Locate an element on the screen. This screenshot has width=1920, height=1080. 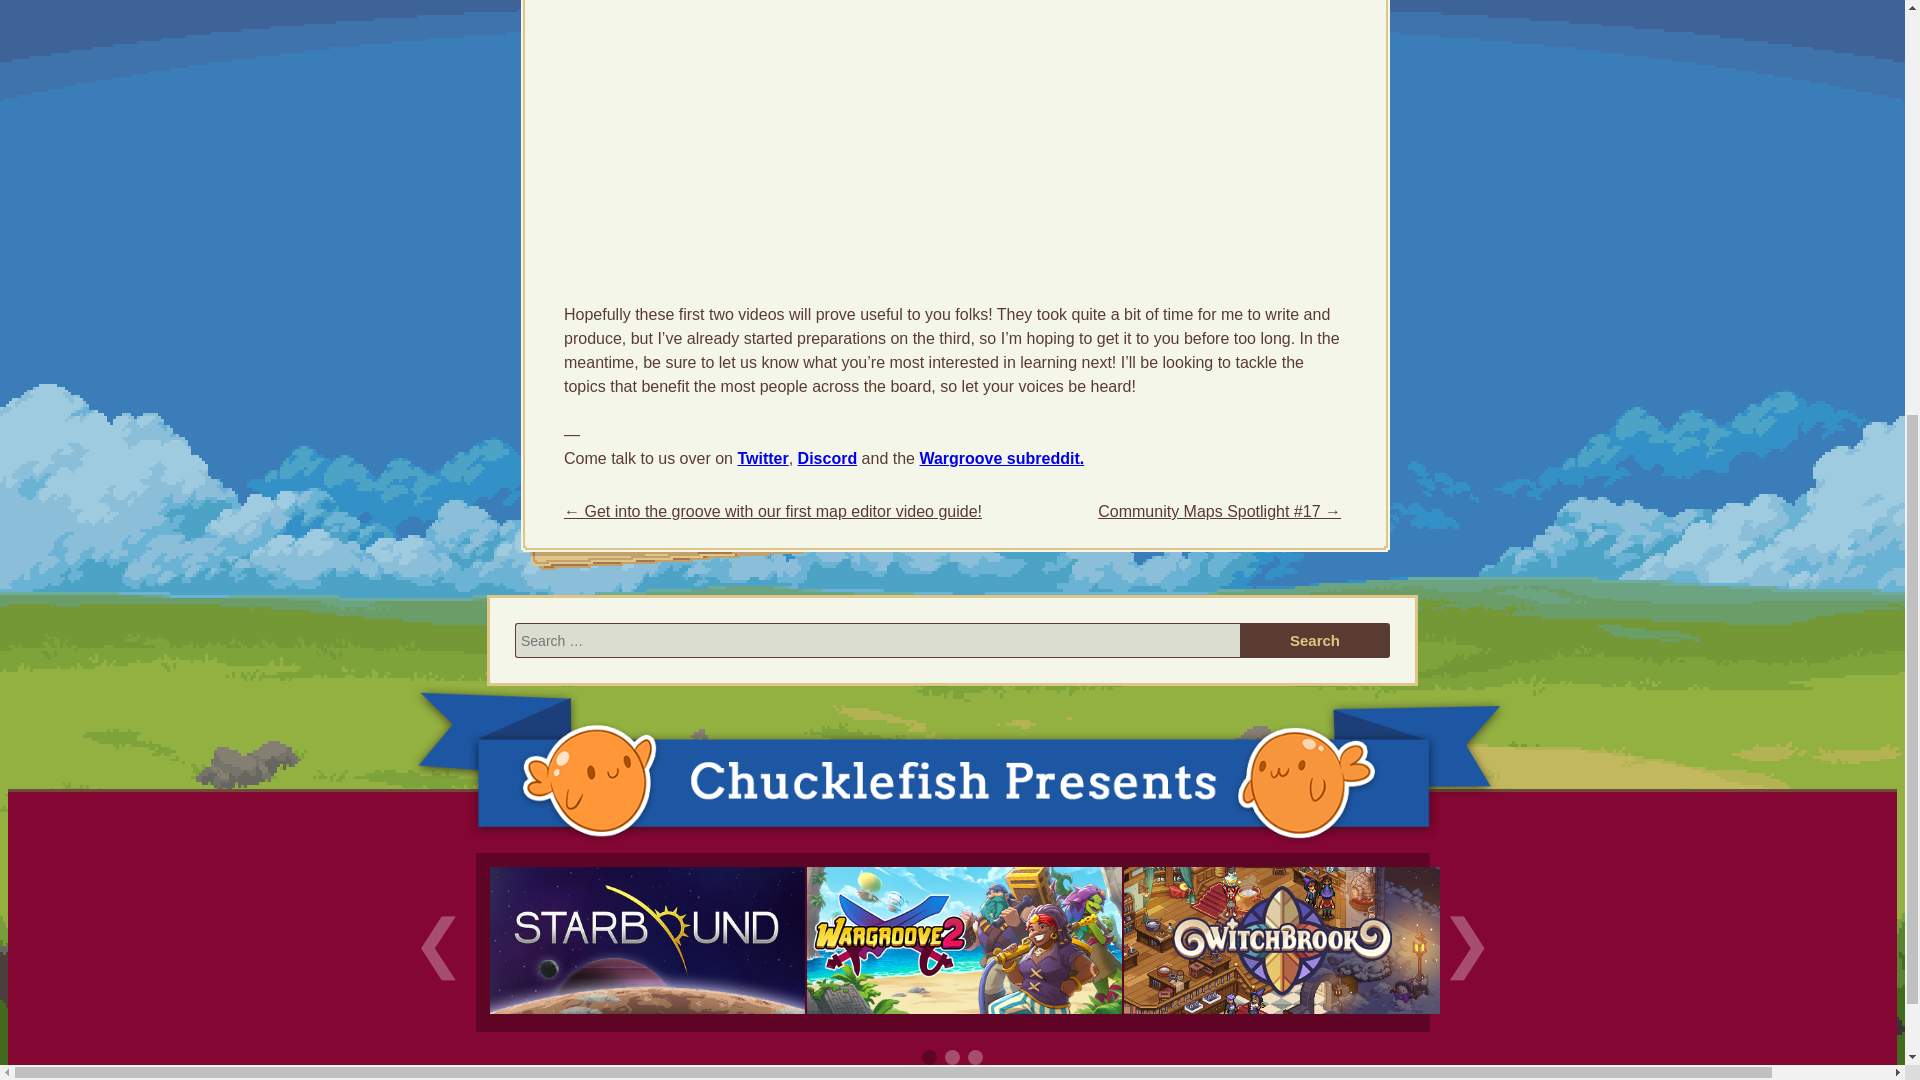
Witchbrook is located at coordinates (1281, 1020).